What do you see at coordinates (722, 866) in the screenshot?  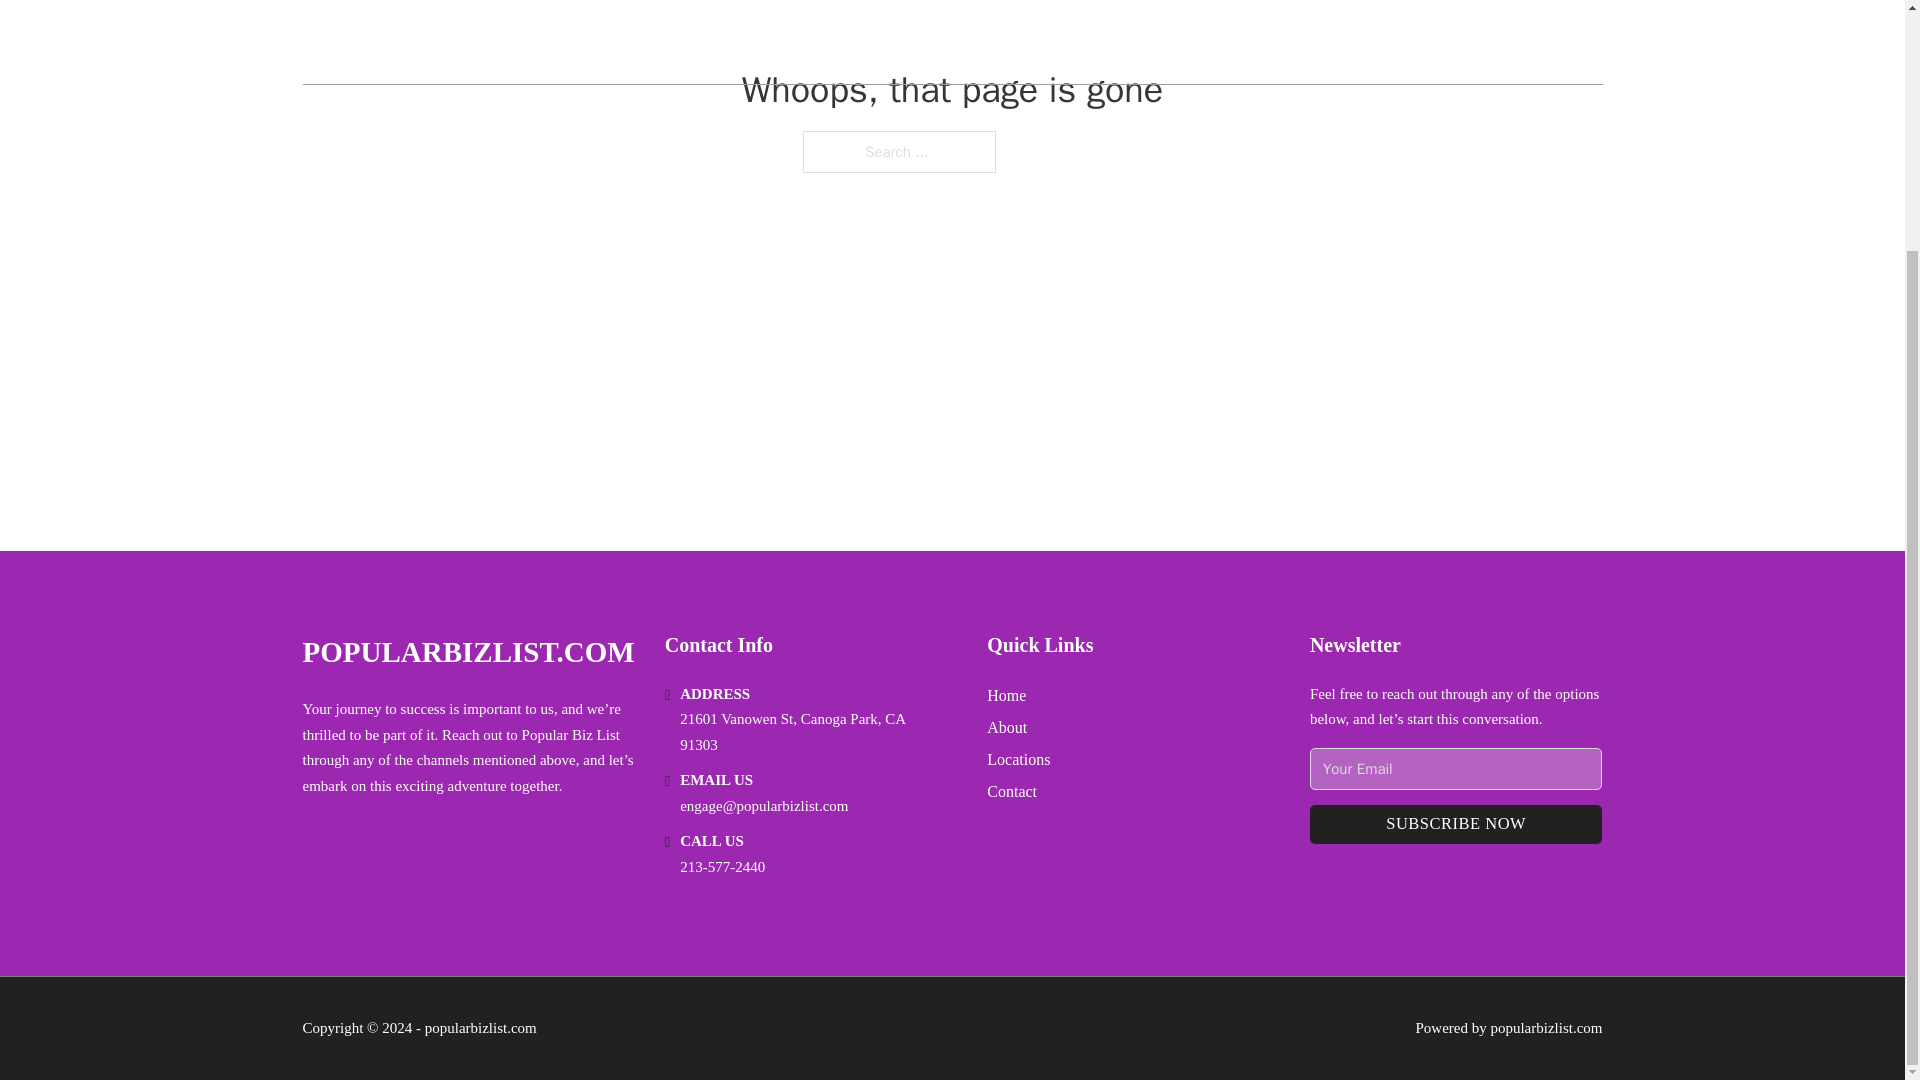 I see `213-577-2440` at bounding box center [722, 866].